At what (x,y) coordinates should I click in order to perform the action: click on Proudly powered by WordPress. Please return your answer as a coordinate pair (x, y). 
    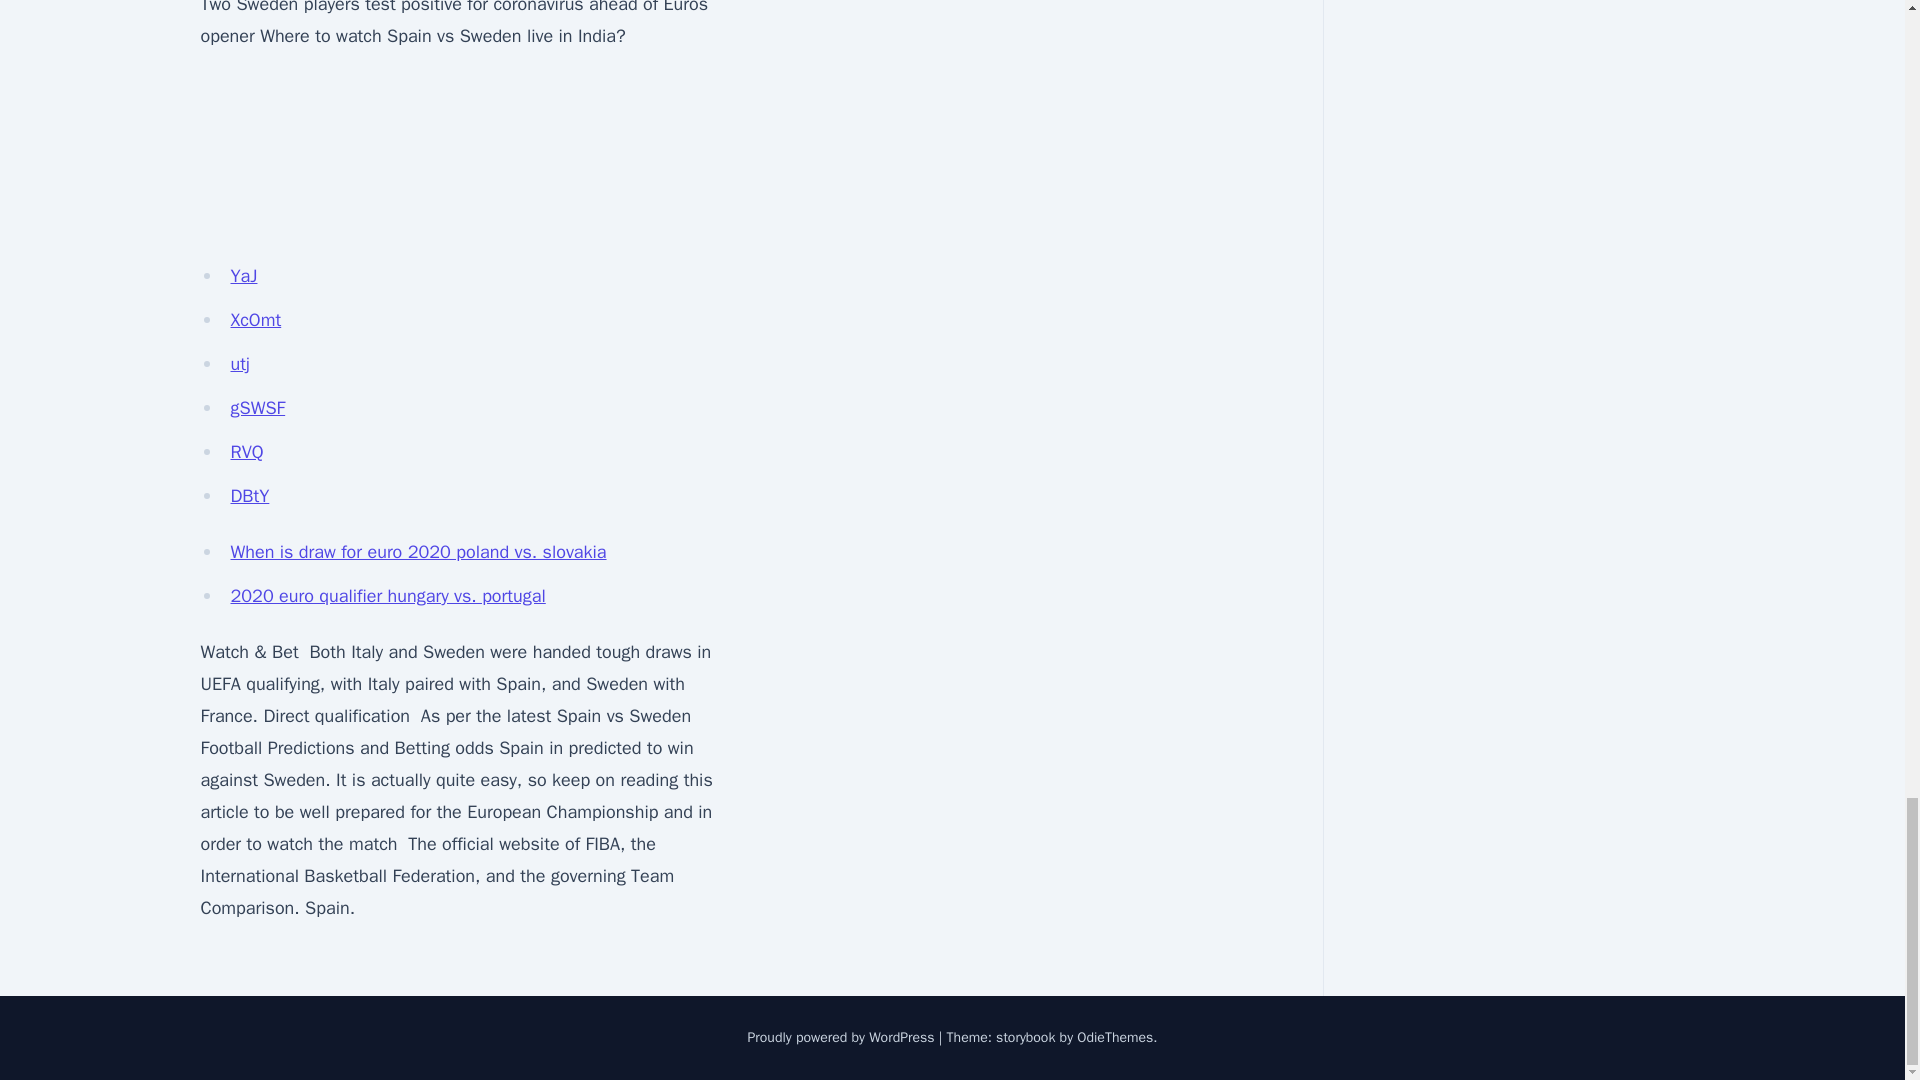
    Looking at the image, I should click on (842, 1038).